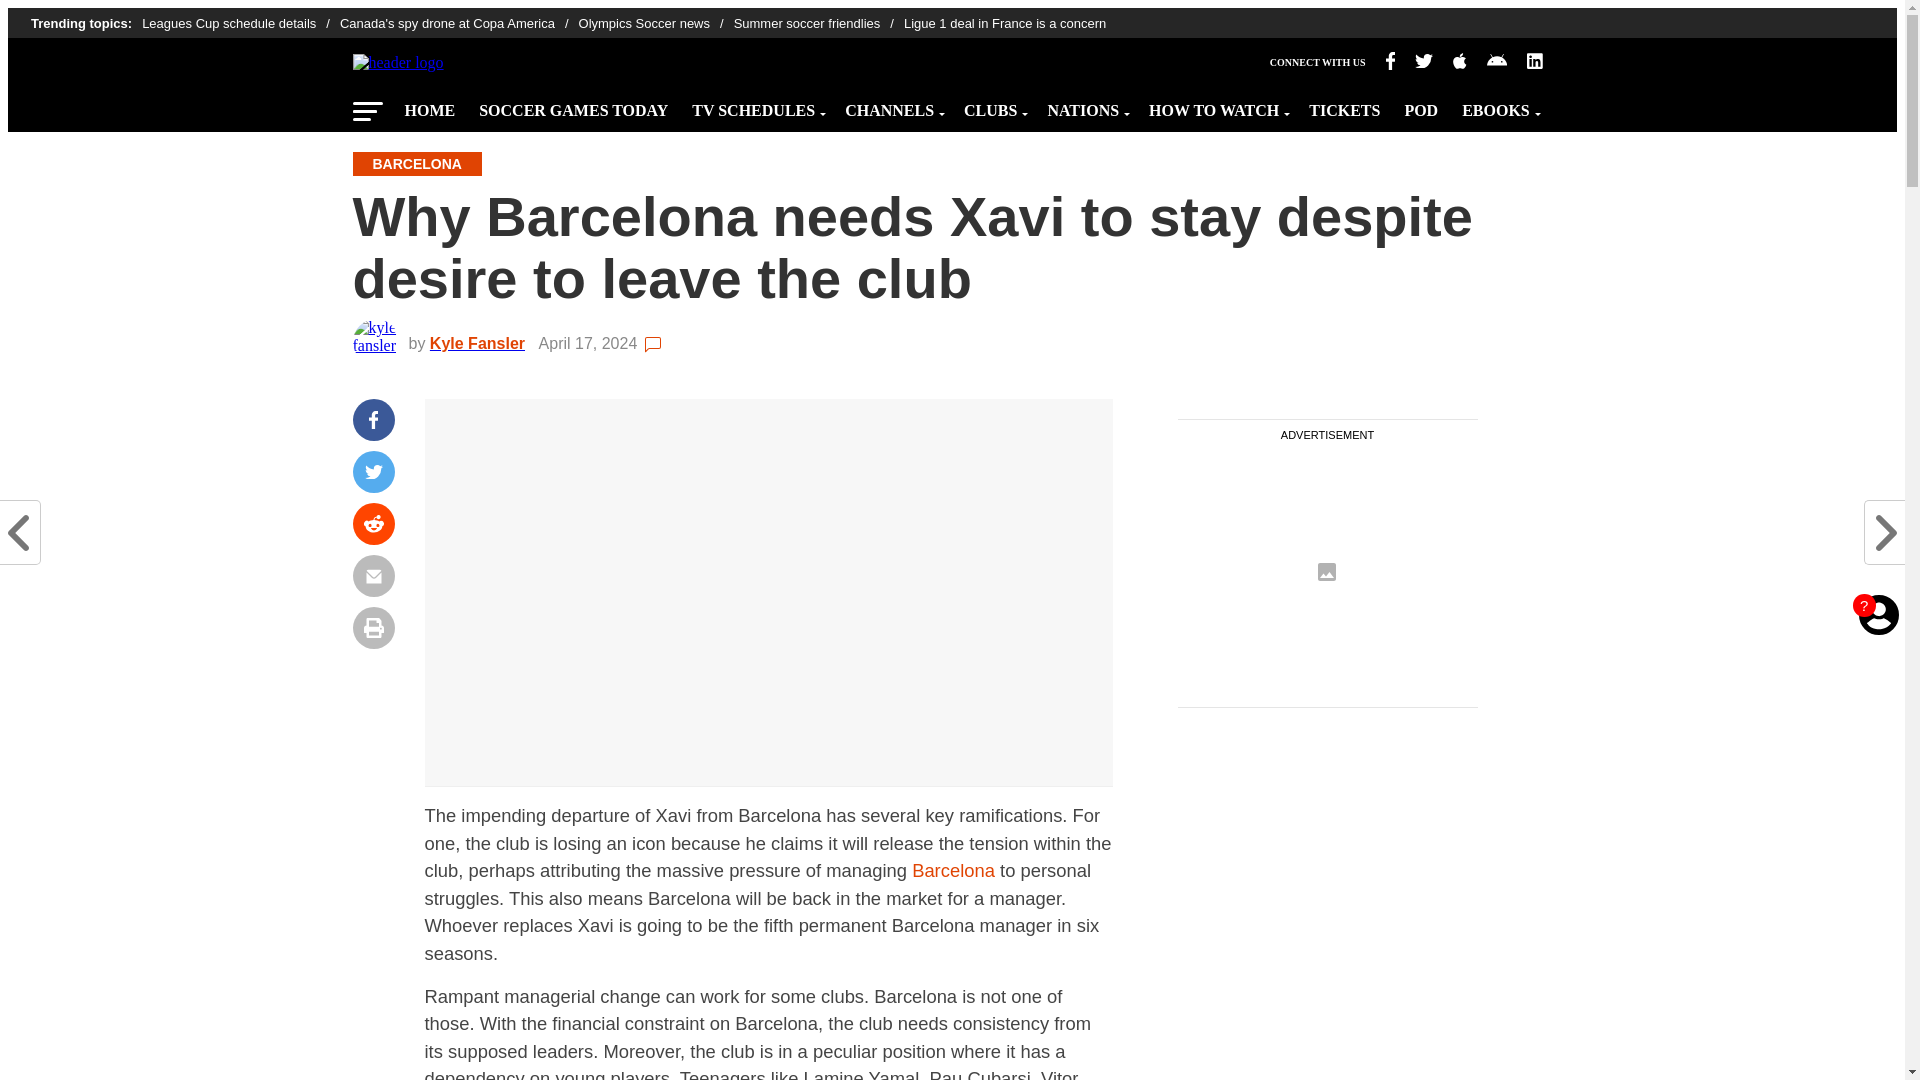  Describe the element at coordinates (1344, 106) in the screenshot. I see `TICKETS` at that location.